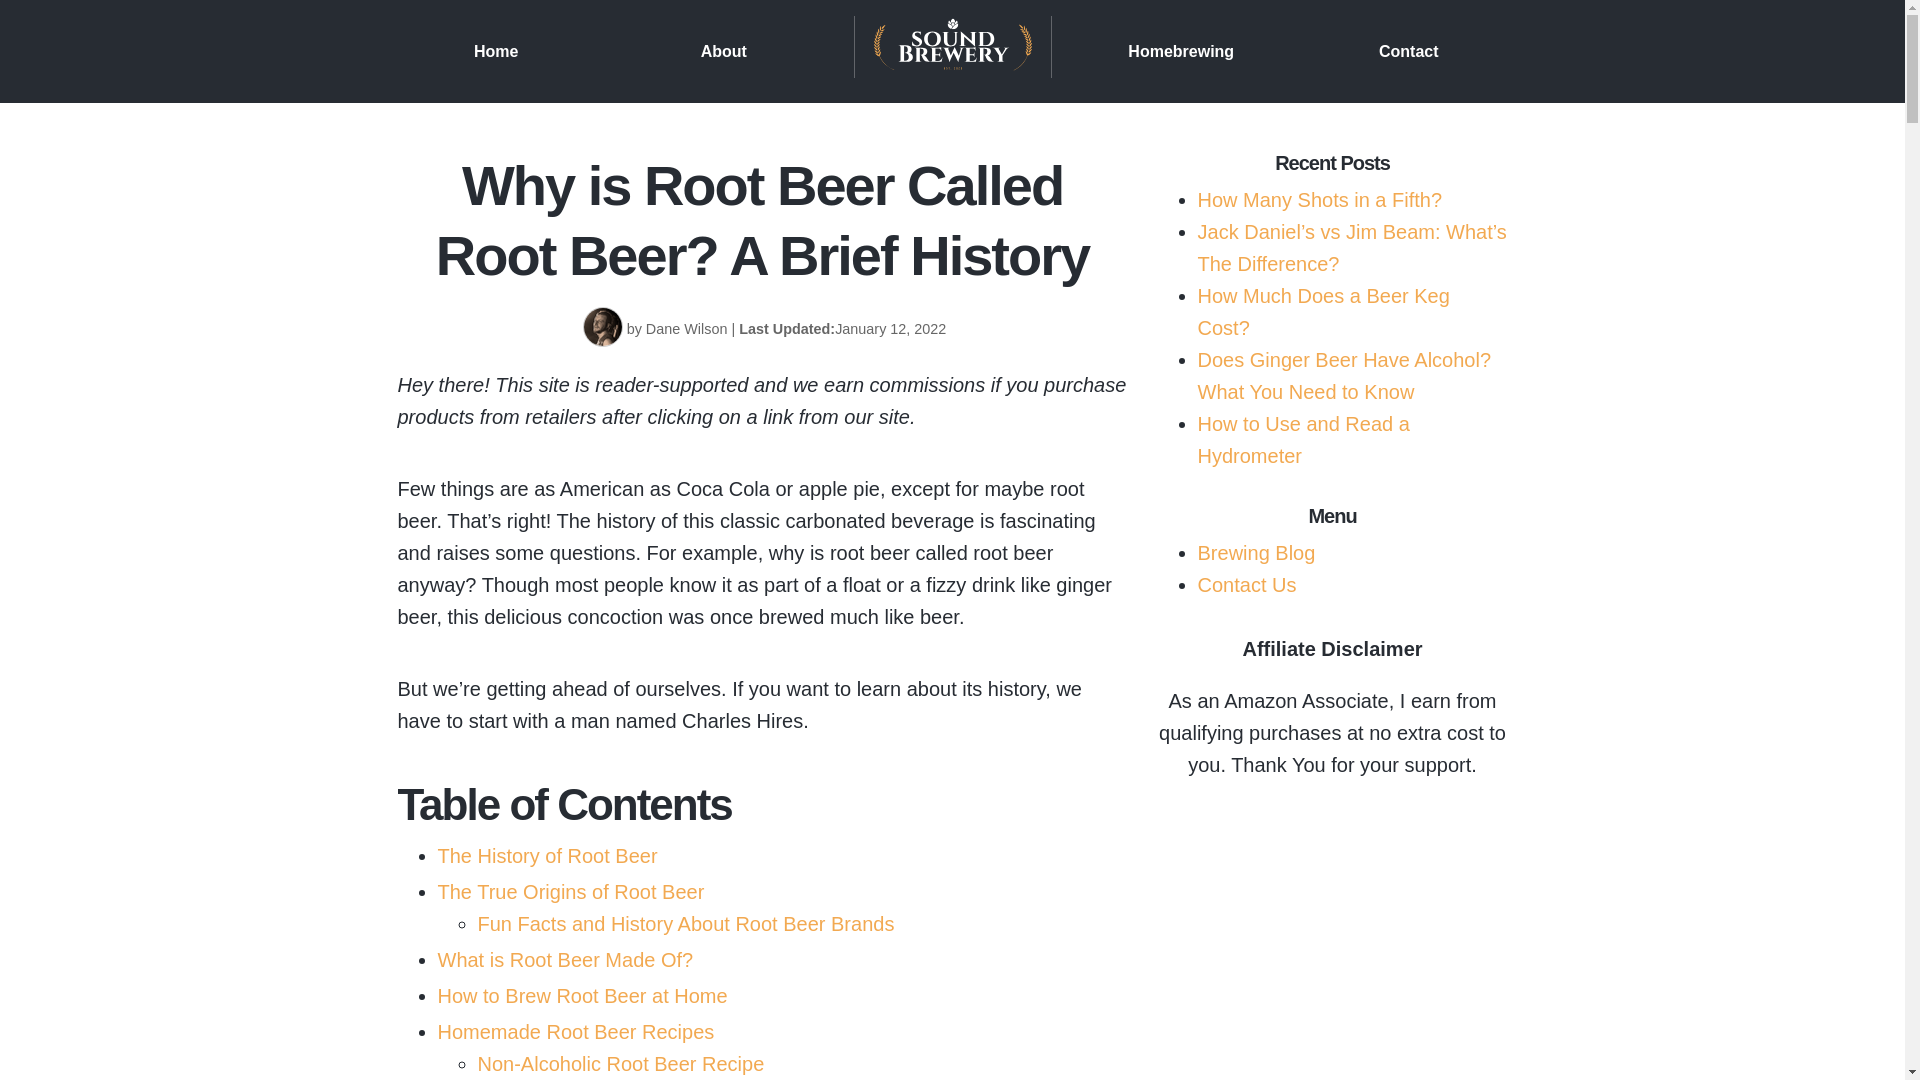 This screenshot has width=1920, height=1080. Describe the element at coordinates (1304, 439) in the screenshot. I see `How to Use and Read a Hydrometer` at that location.